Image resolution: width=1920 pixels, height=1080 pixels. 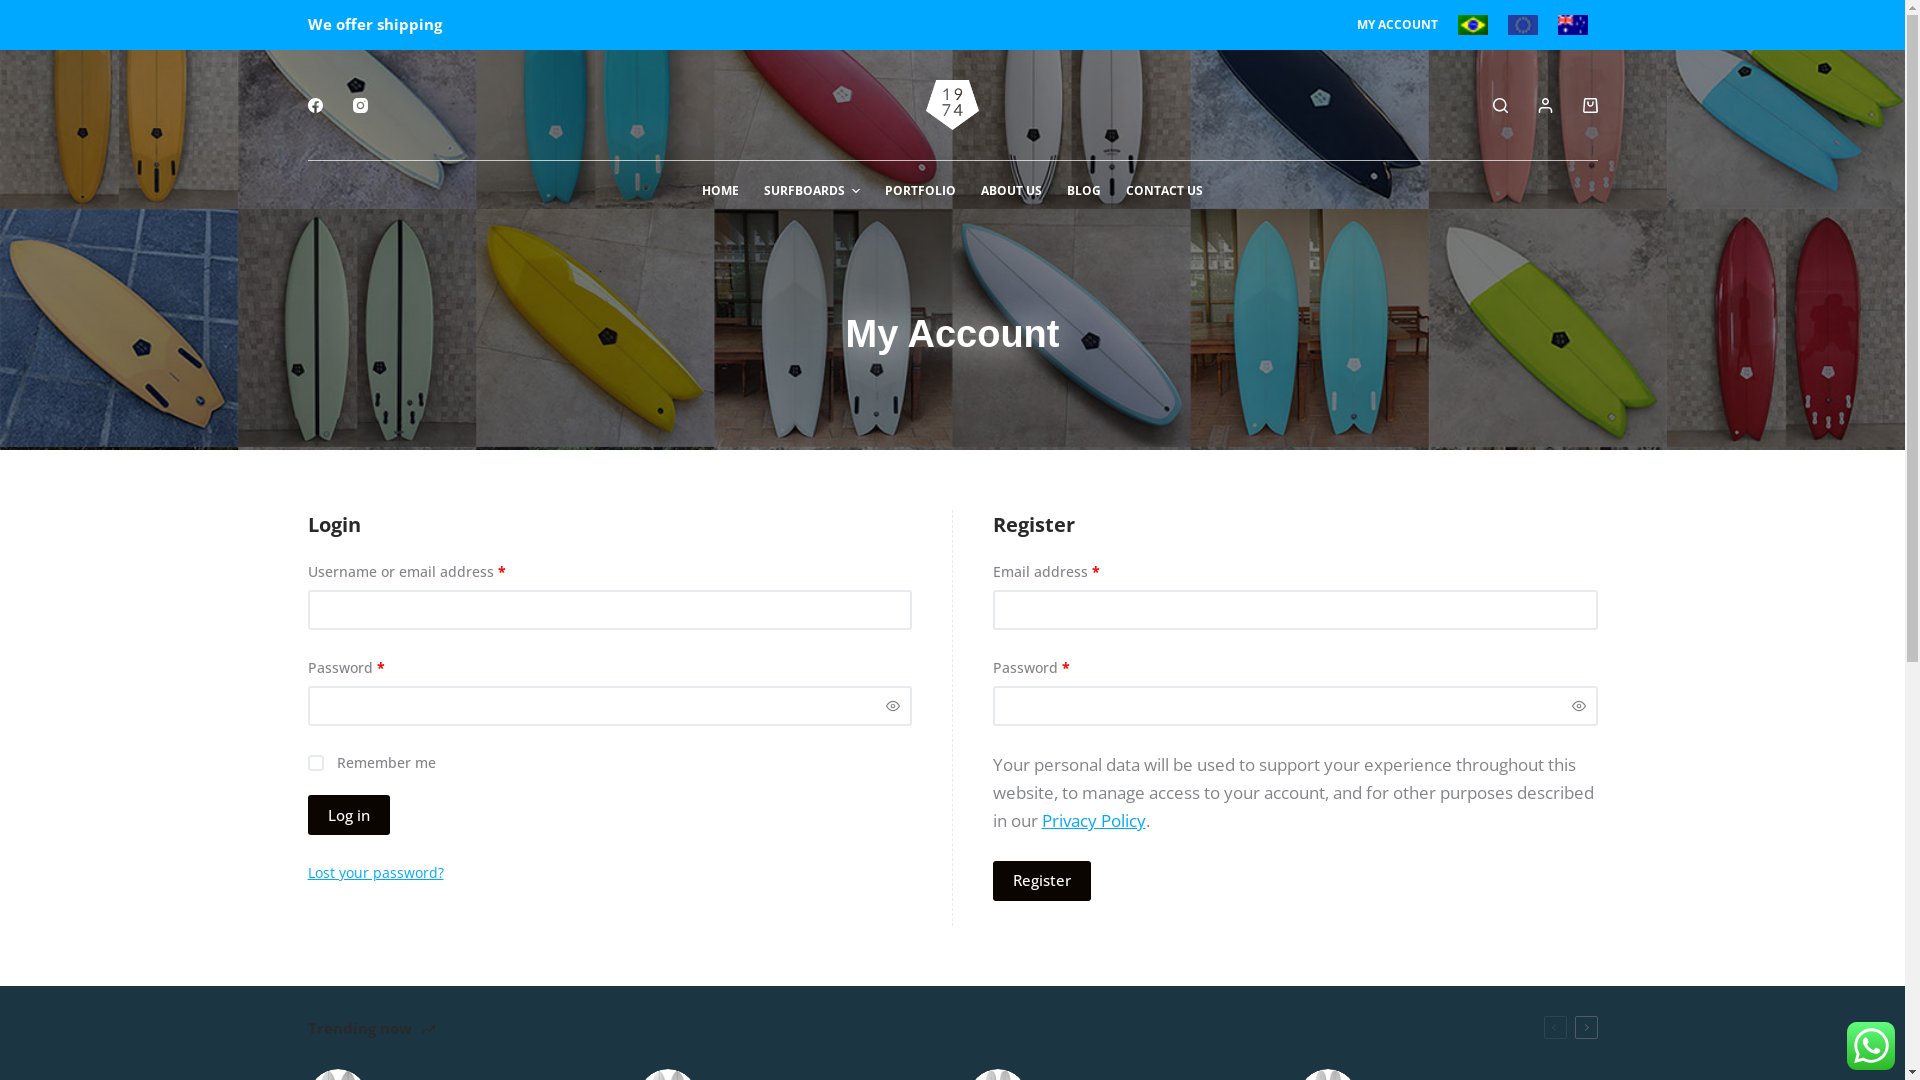 I want to click on HOME, so click(x=720, y=191).